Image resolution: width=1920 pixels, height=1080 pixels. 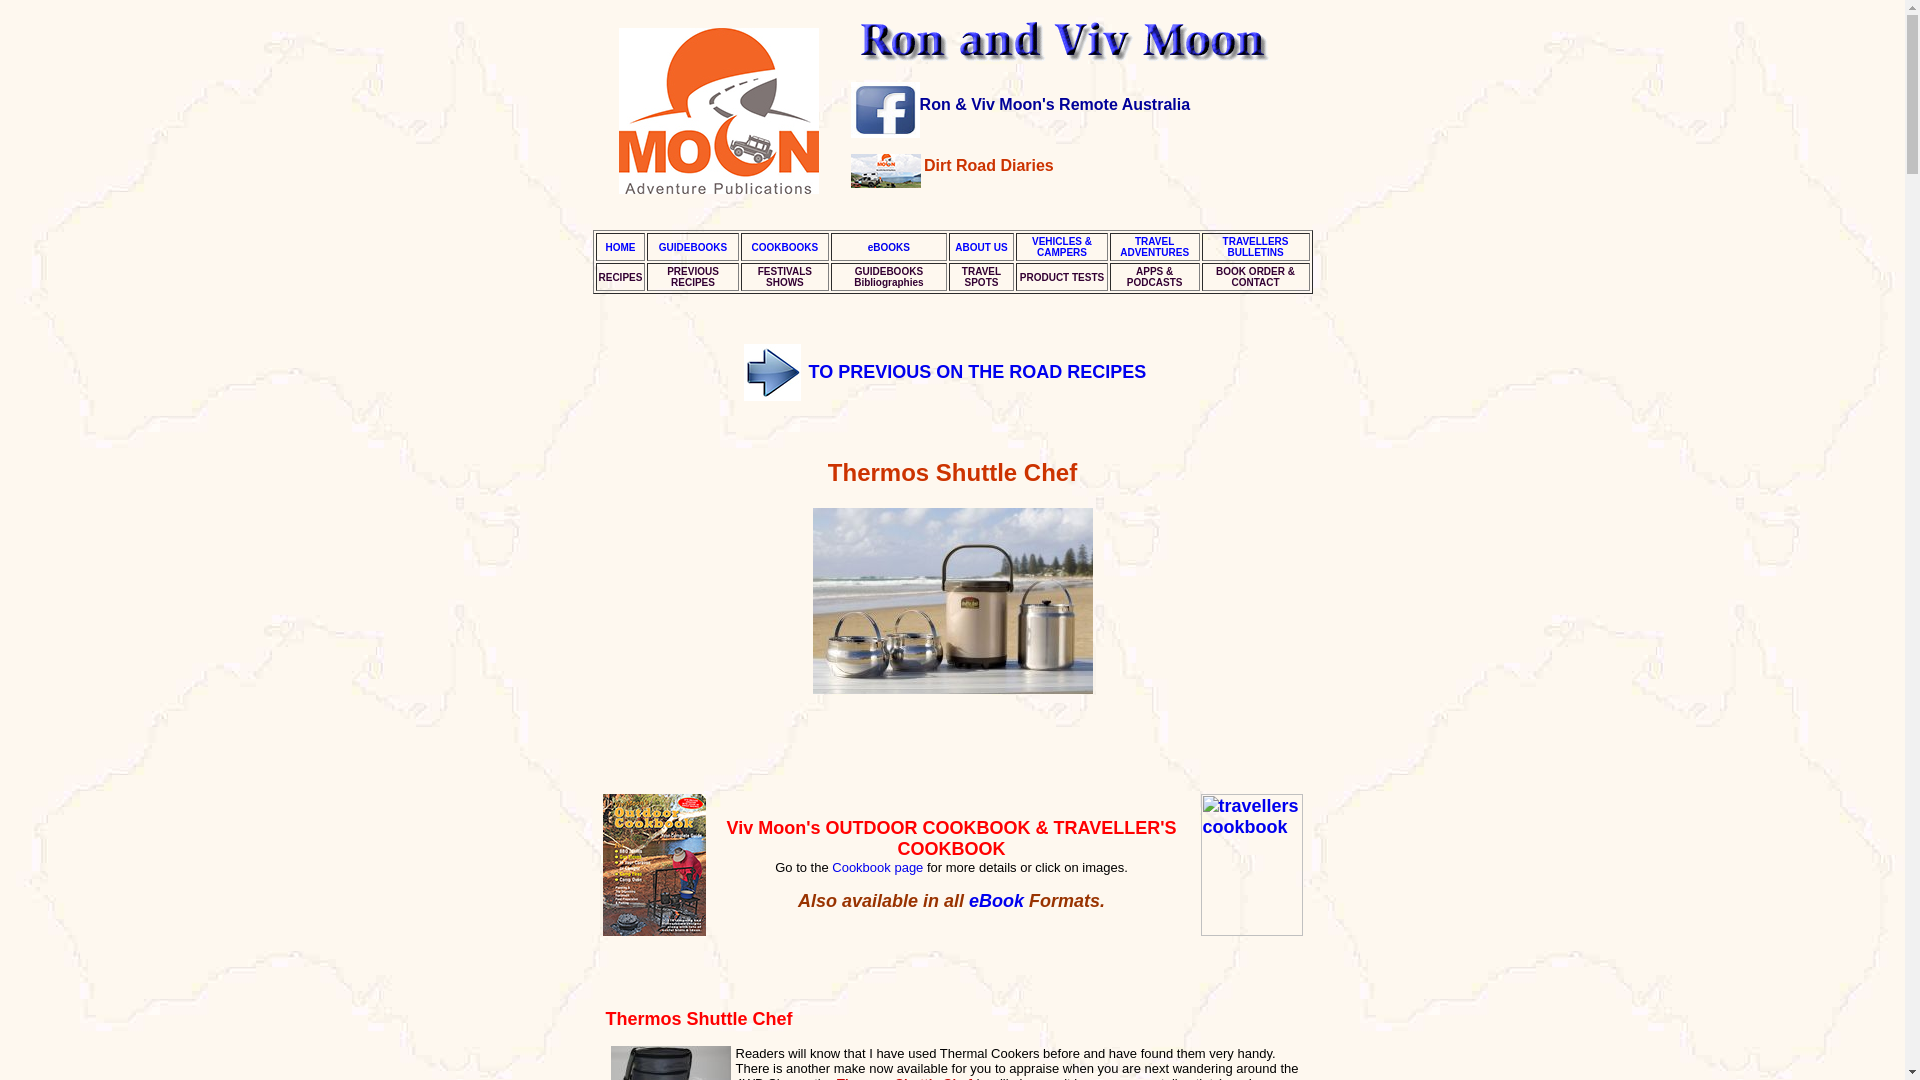 I want to click on GUIDEBOOKS Bibliographies, so click(x=888, y=276).